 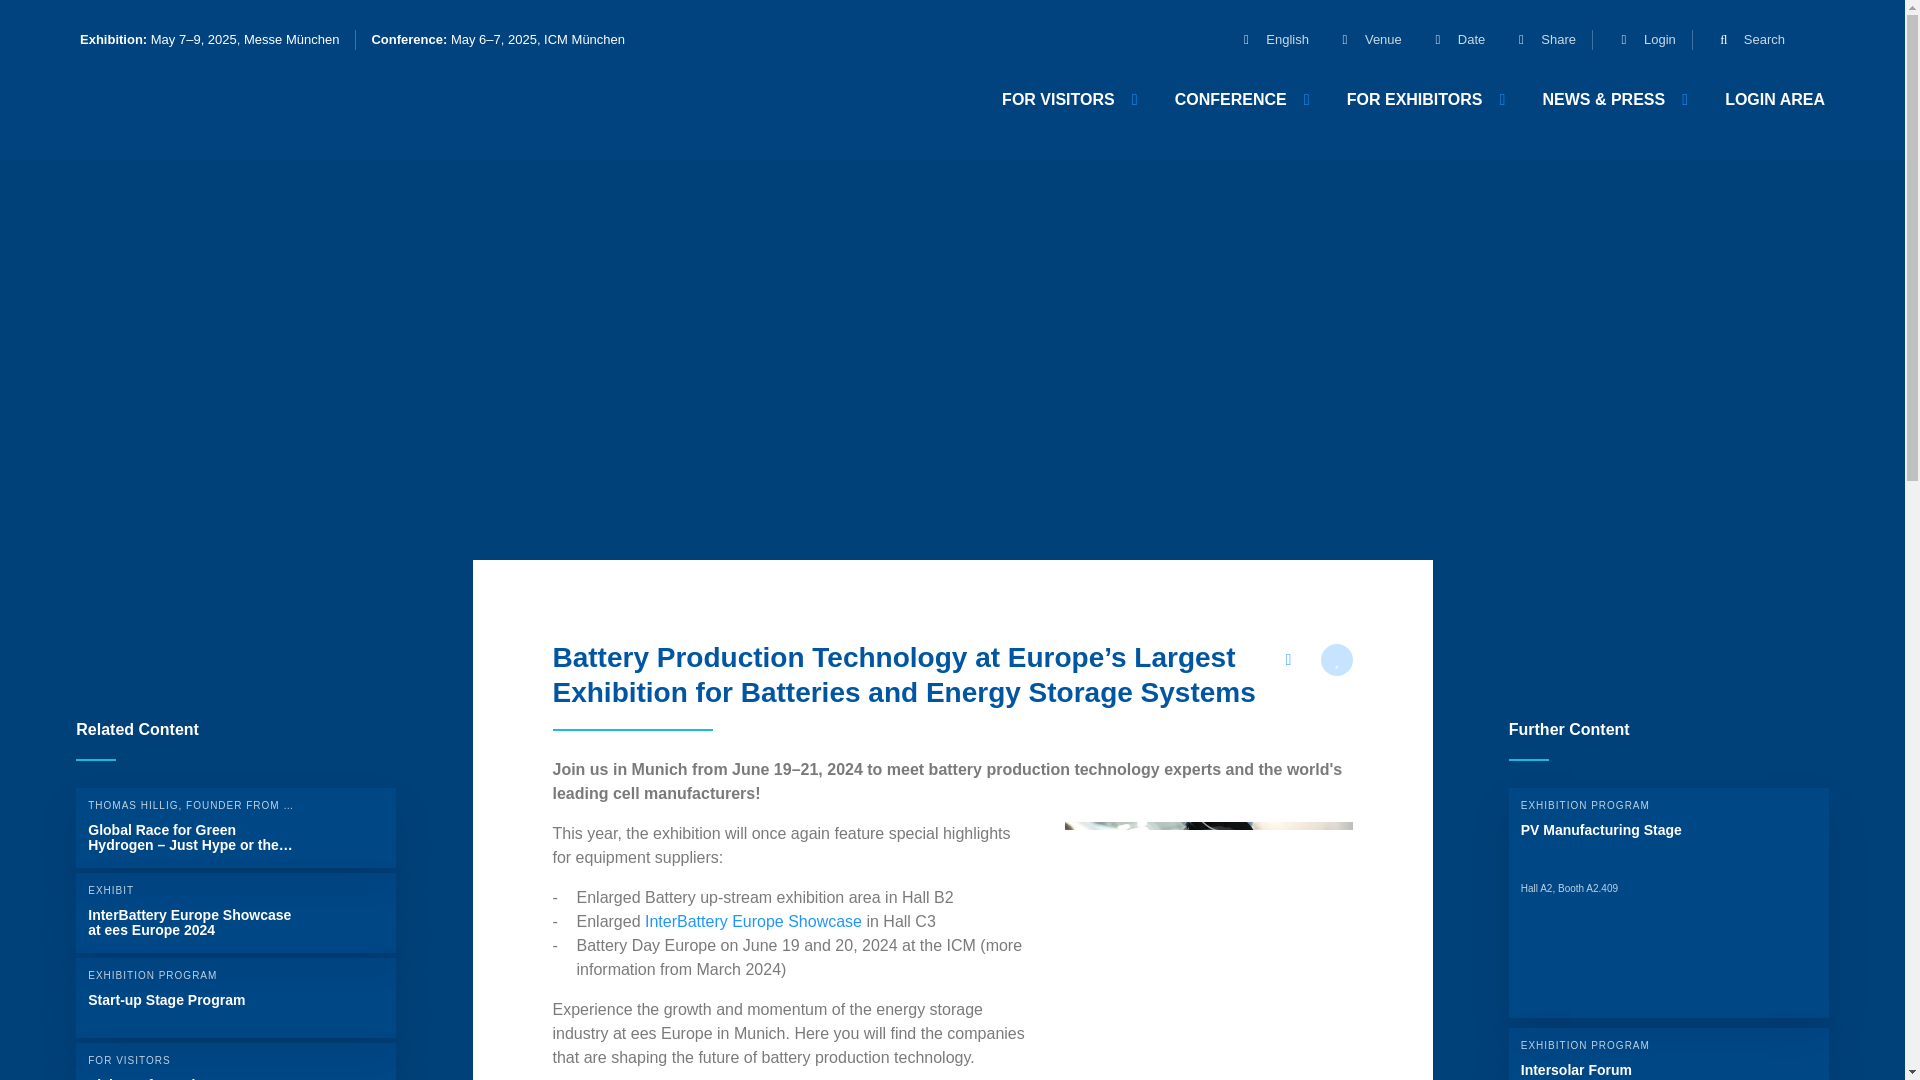 What do you see at coordinates (1640, 40) in the screenshot?
I see `Login` at bounding box center [1640, 40].